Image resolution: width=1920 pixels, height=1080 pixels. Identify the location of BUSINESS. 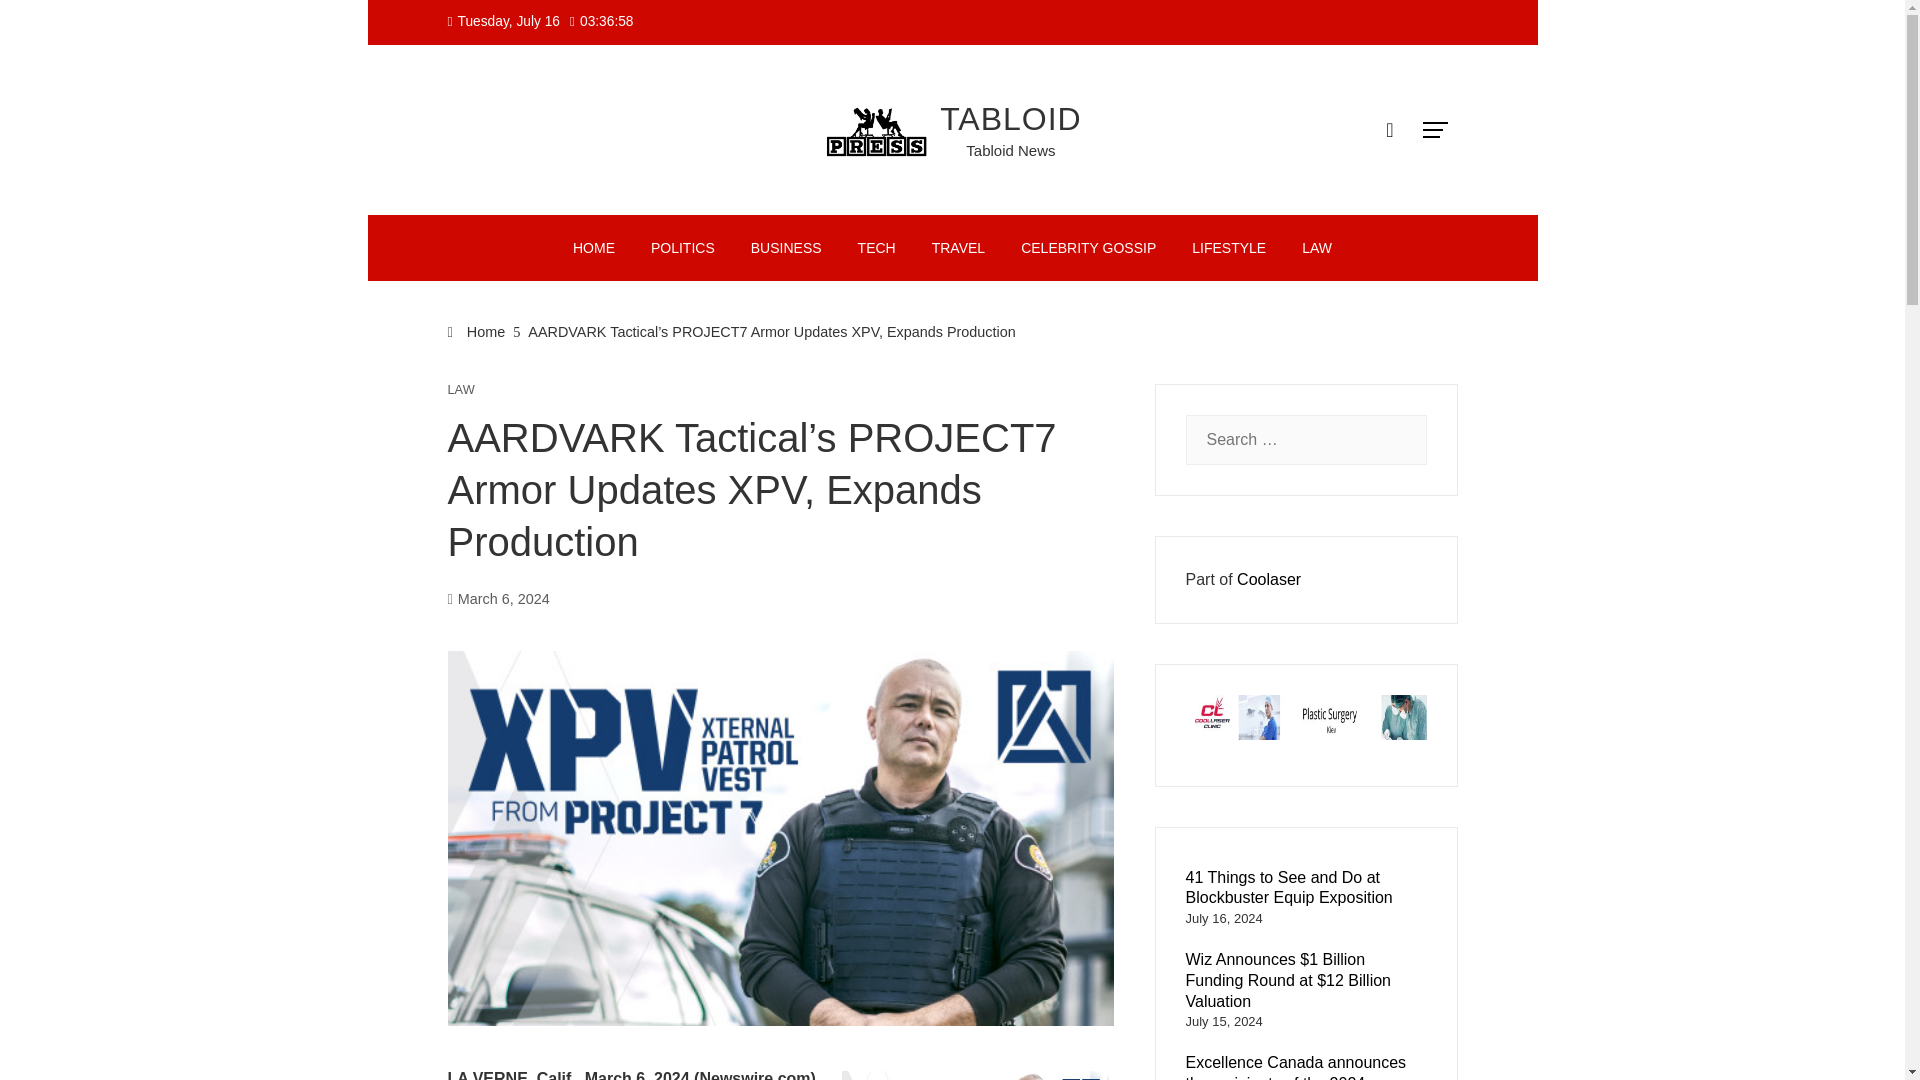
(786, 247).